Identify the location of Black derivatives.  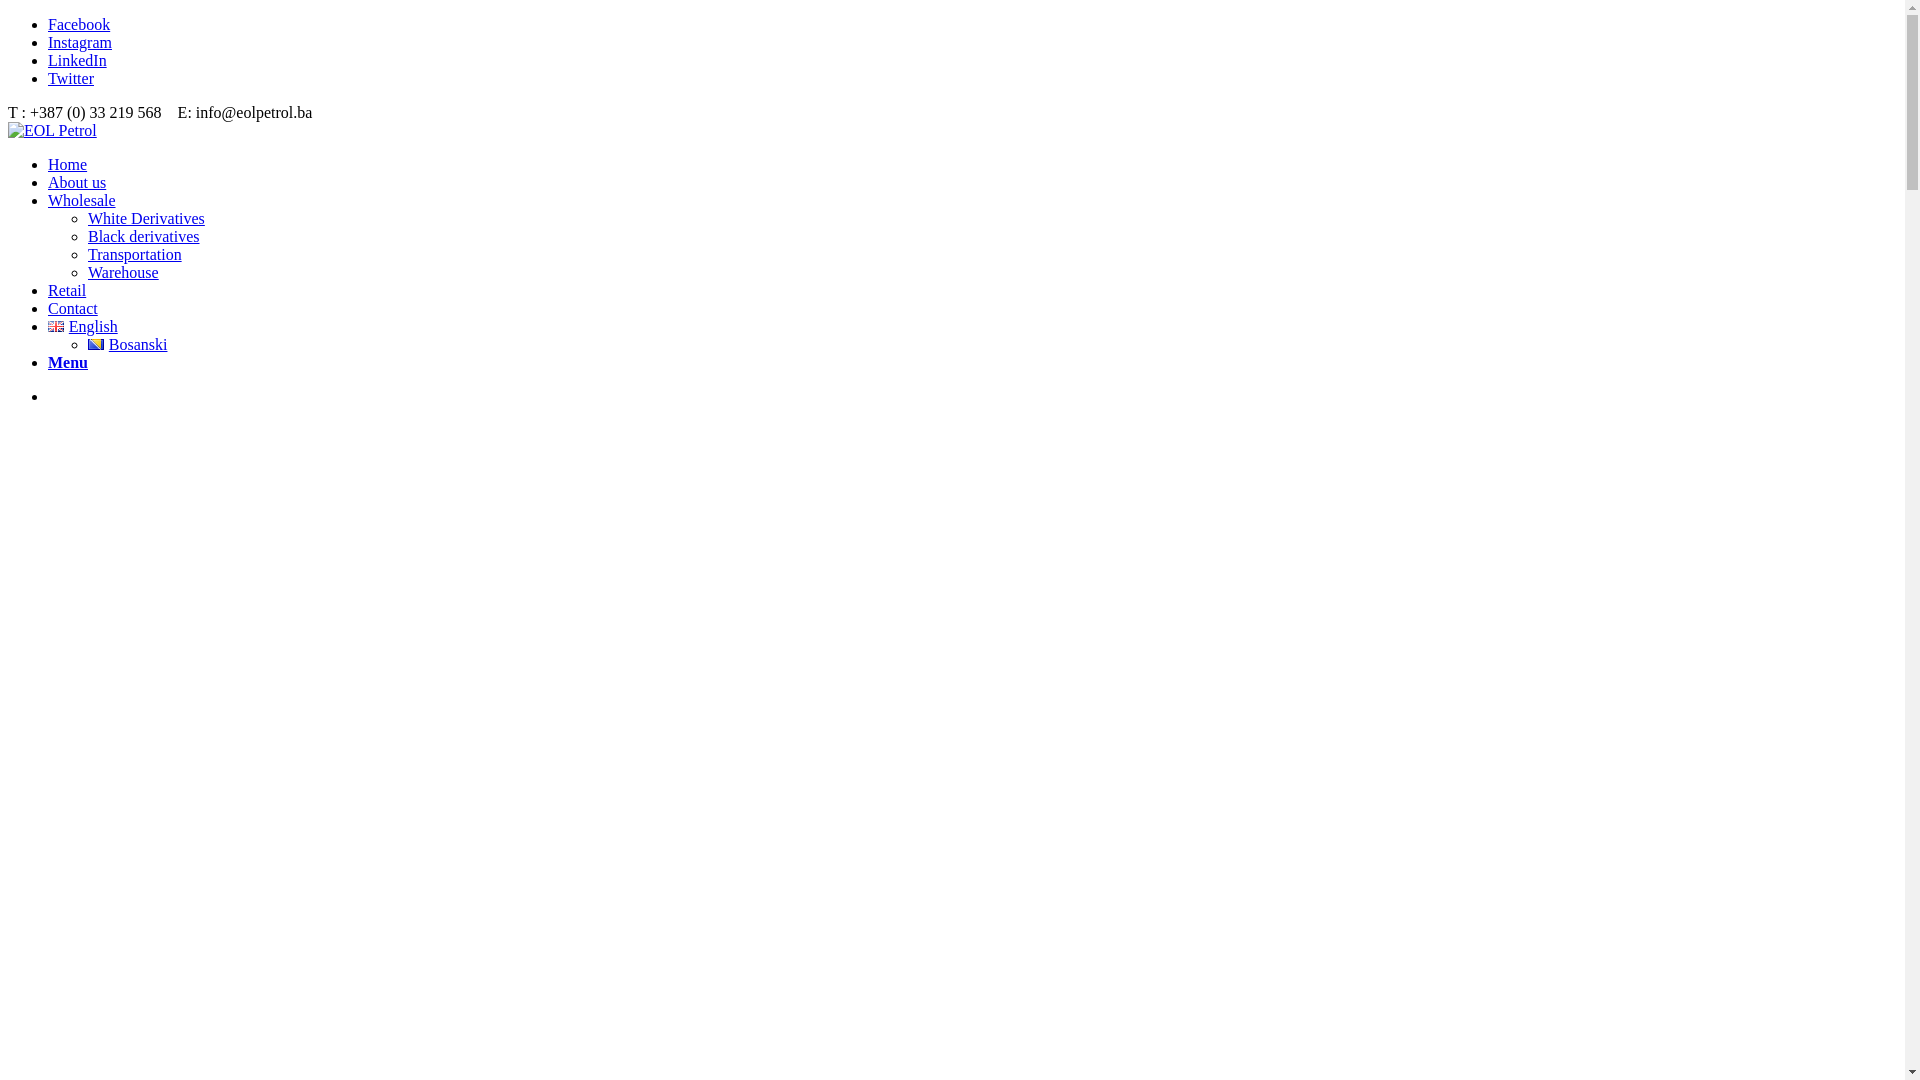
(144, 236).